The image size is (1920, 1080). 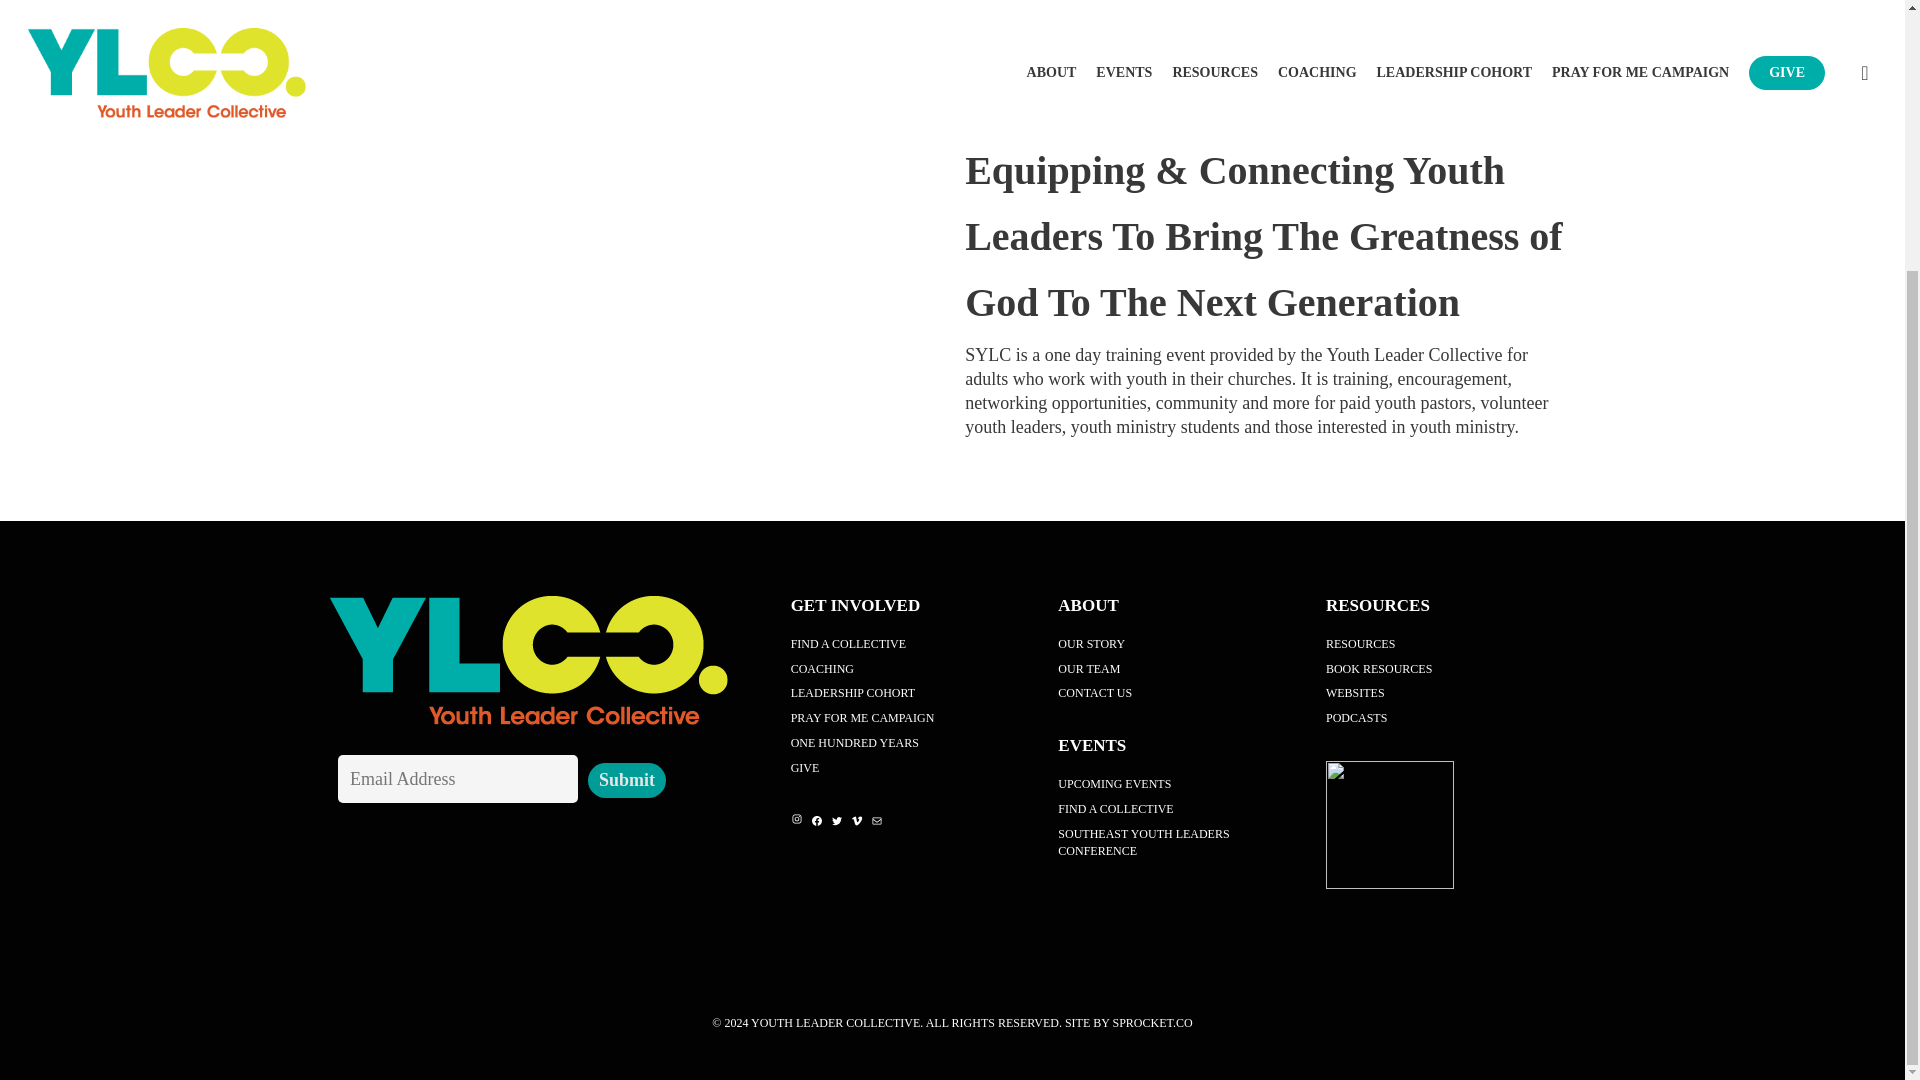 I want to click on ONE HUNDRED YEARS, so click(x=912, y=743).